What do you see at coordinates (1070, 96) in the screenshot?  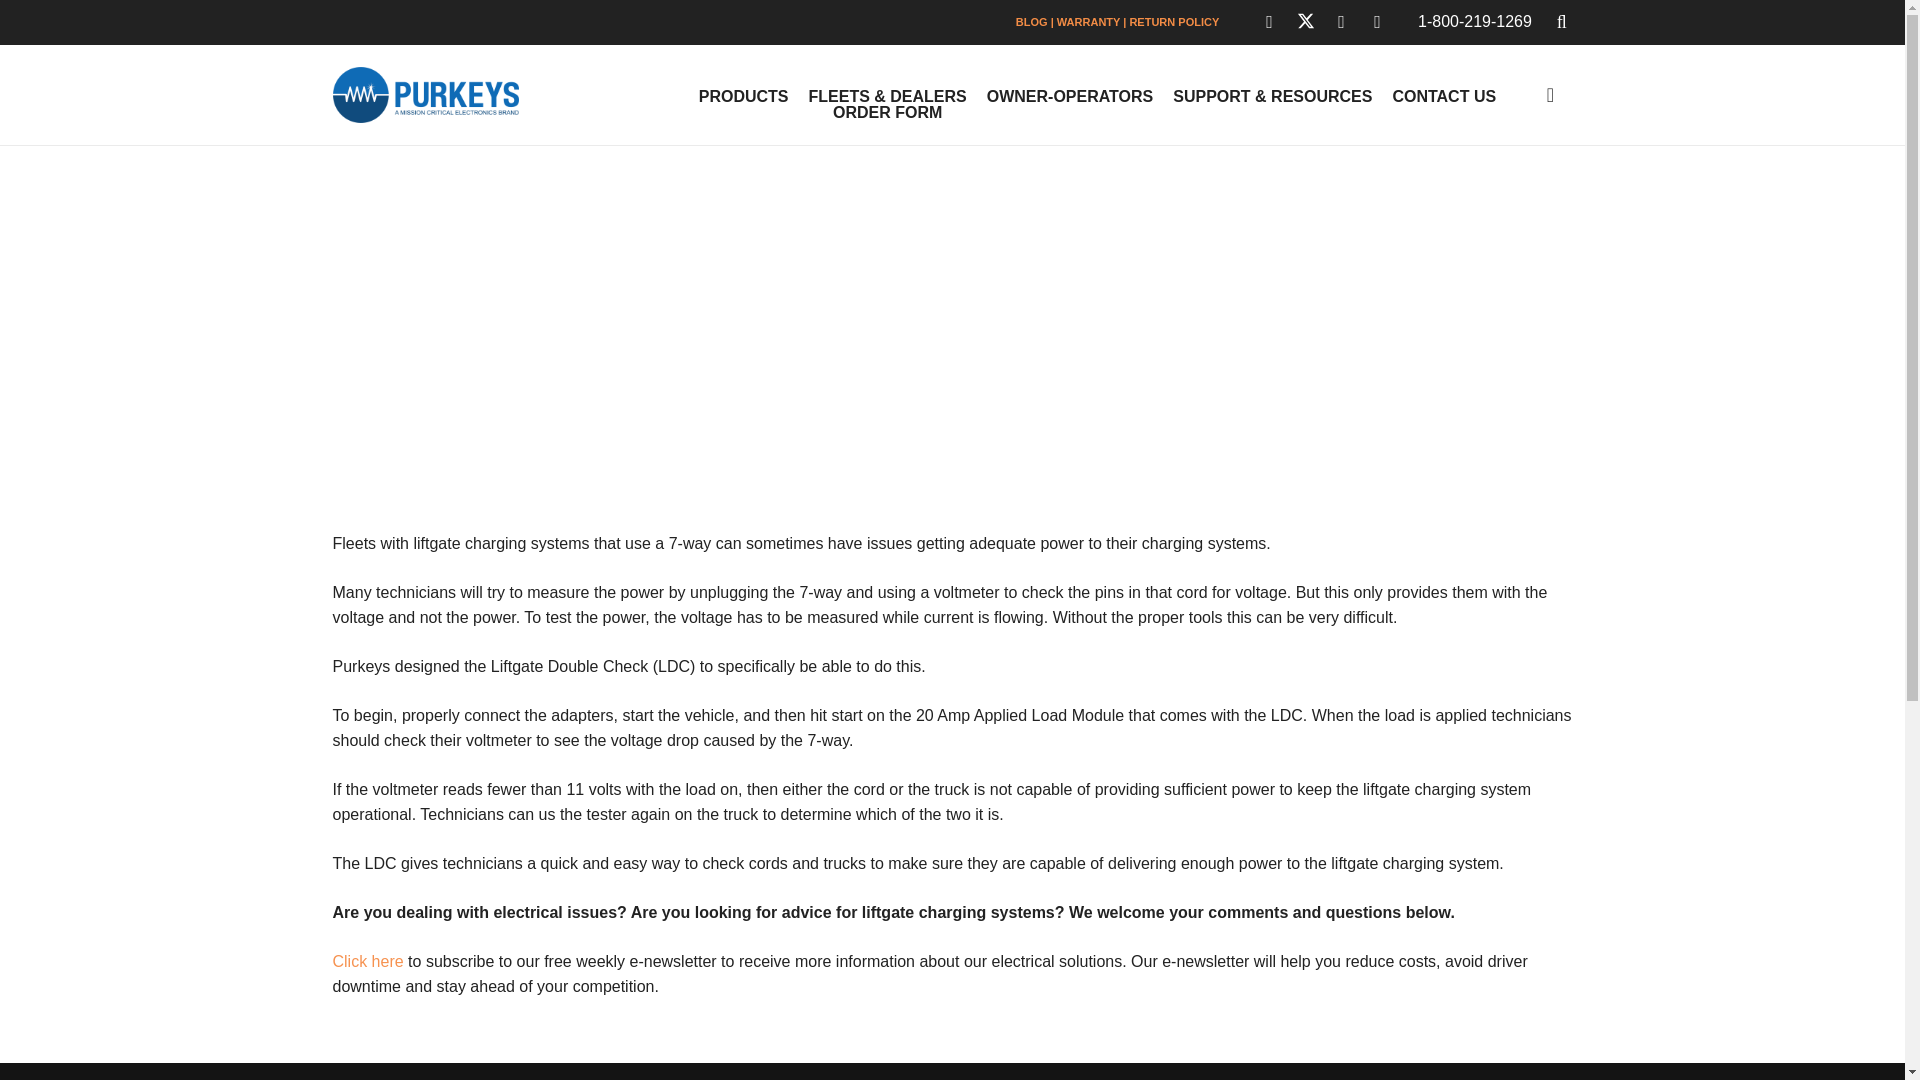 I see `OWNER-OPERATORS` at bounding box center [1070, 96].